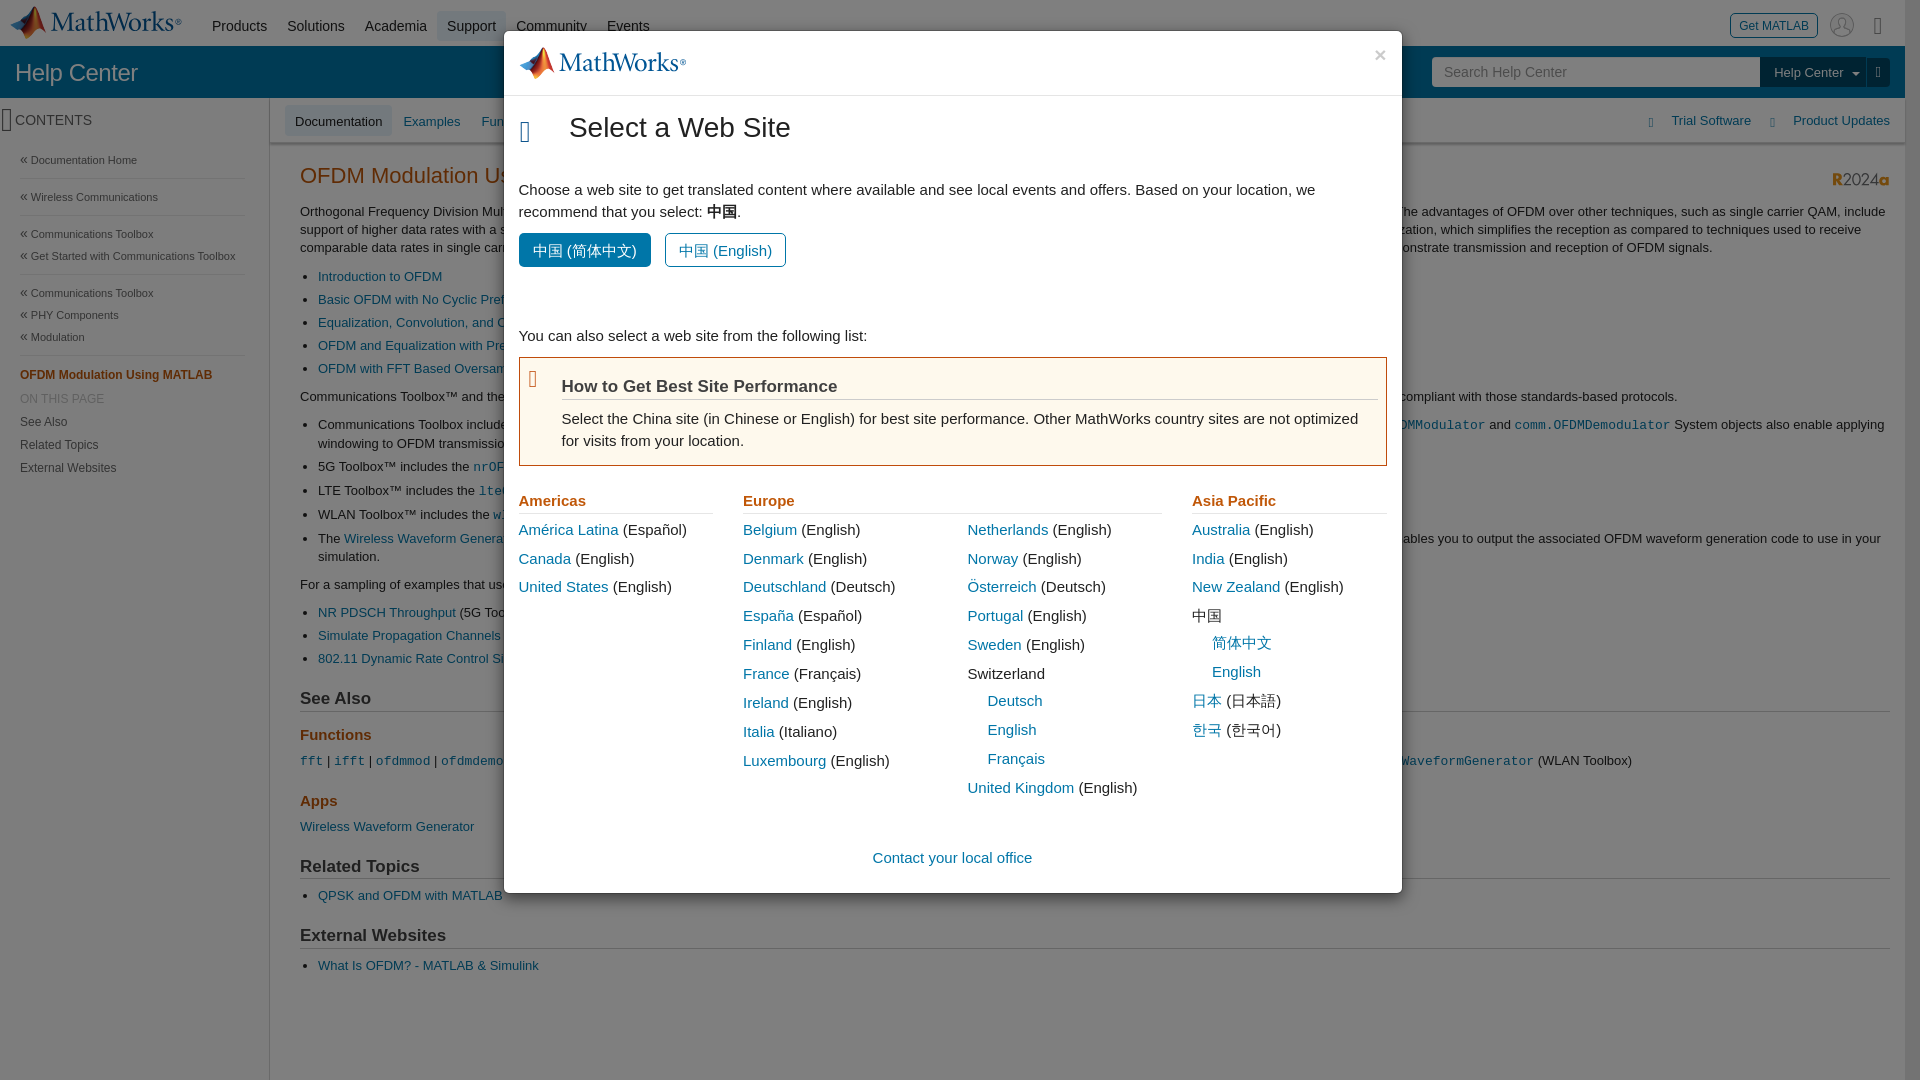 The image size is (1920, 1080). What do you see at coordinates (628, 26) in the screenshot?
I see `Events` at bounding box center [628, 26].